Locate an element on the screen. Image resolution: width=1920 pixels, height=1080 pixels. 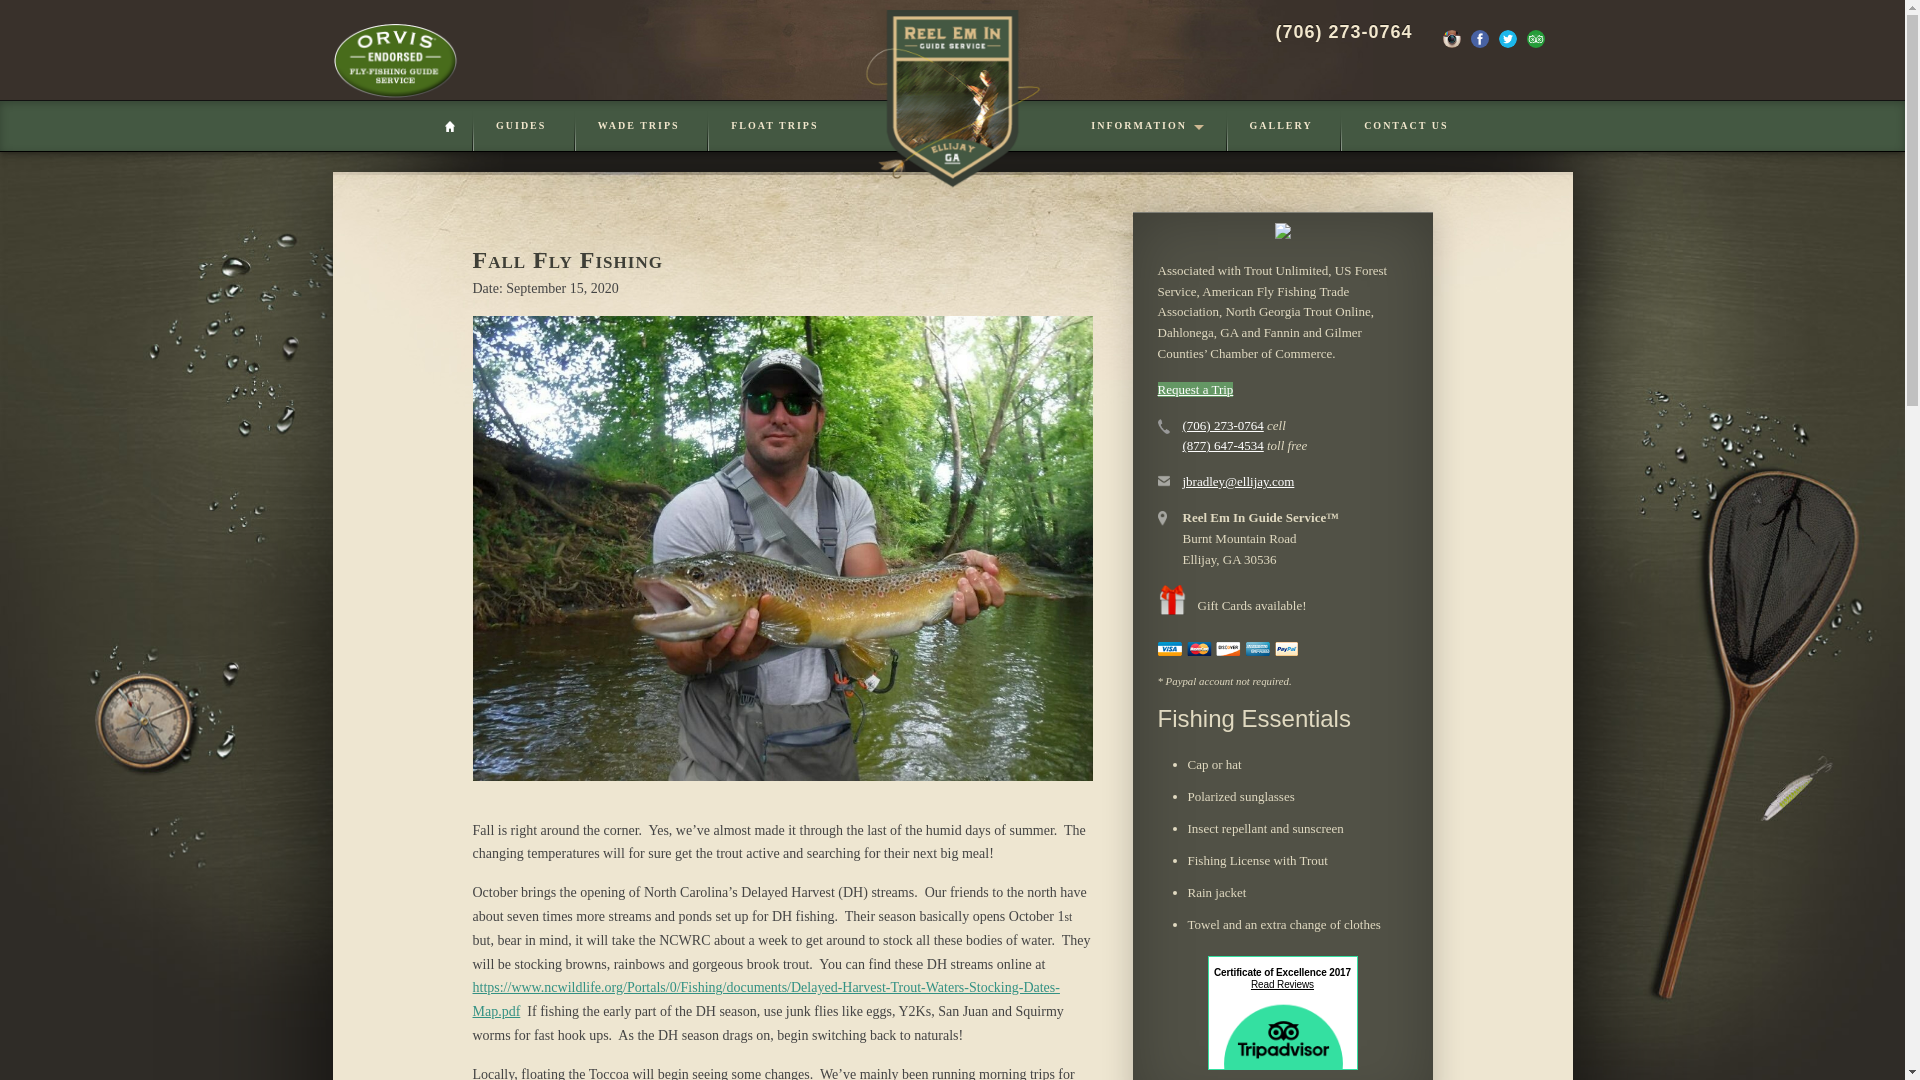
INFORMATION is located at coordinates (1144, 126).